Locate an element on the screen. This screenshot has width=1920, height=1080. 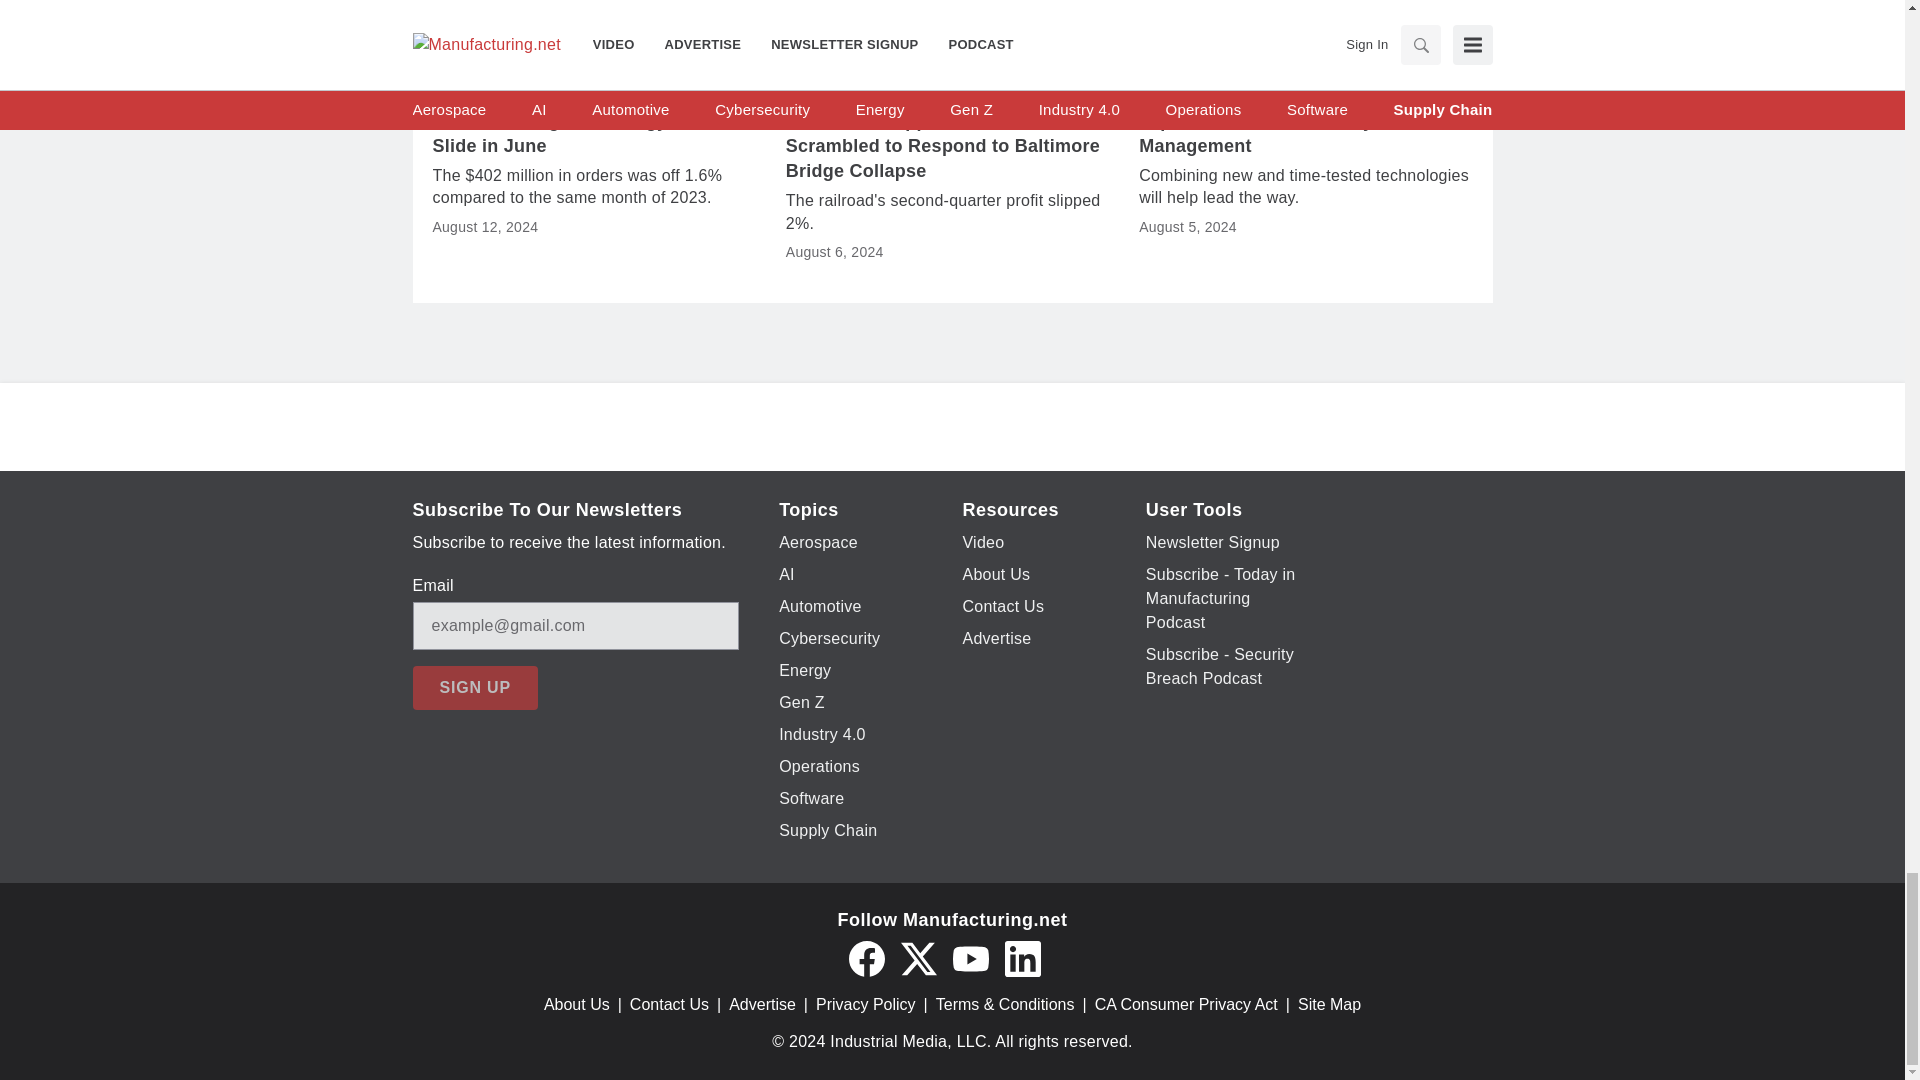
Twitter X icon is located at coordinates (918, 958).